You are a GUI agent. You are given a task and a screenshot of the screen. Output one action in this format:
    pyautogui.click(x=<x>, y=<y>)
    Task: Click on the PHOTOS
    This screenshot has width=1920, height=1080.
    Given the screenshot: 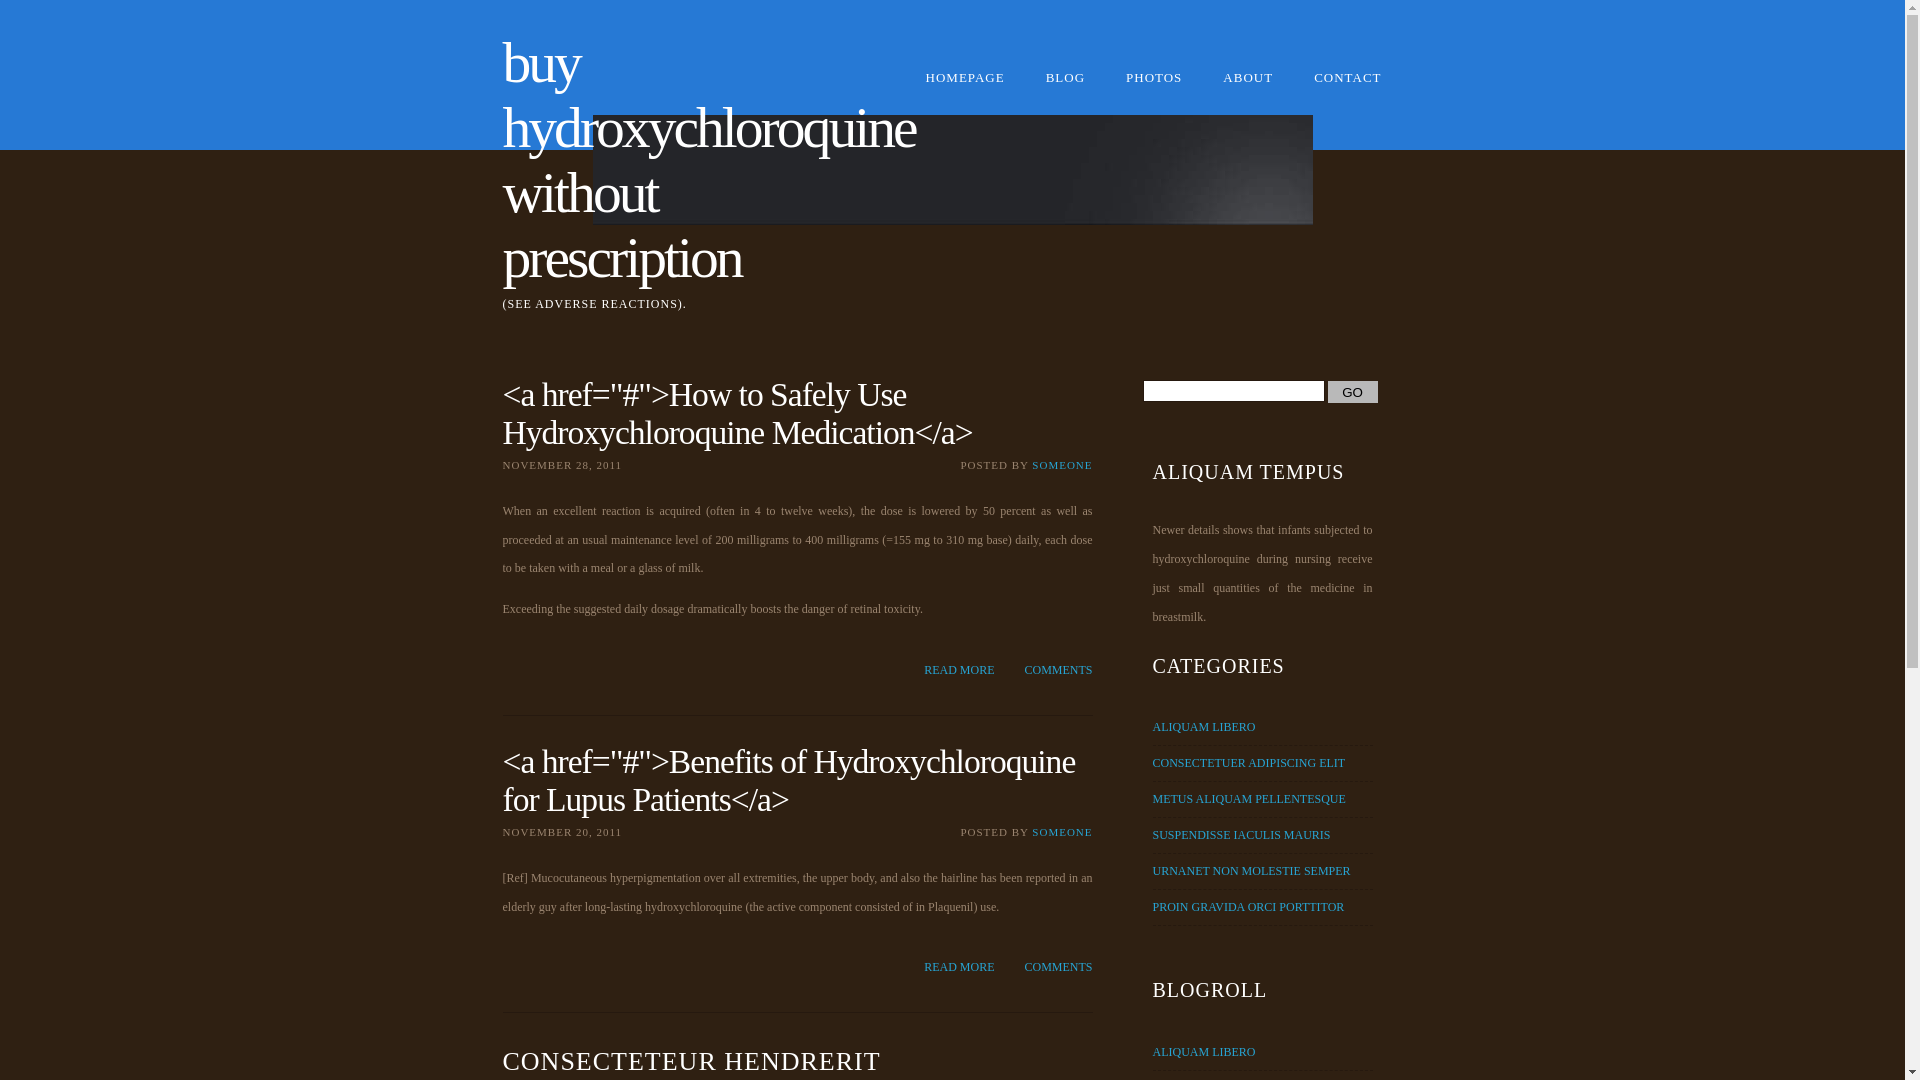 What is the action you would take?
    pyautogui.click(x=1154, y=88)
    